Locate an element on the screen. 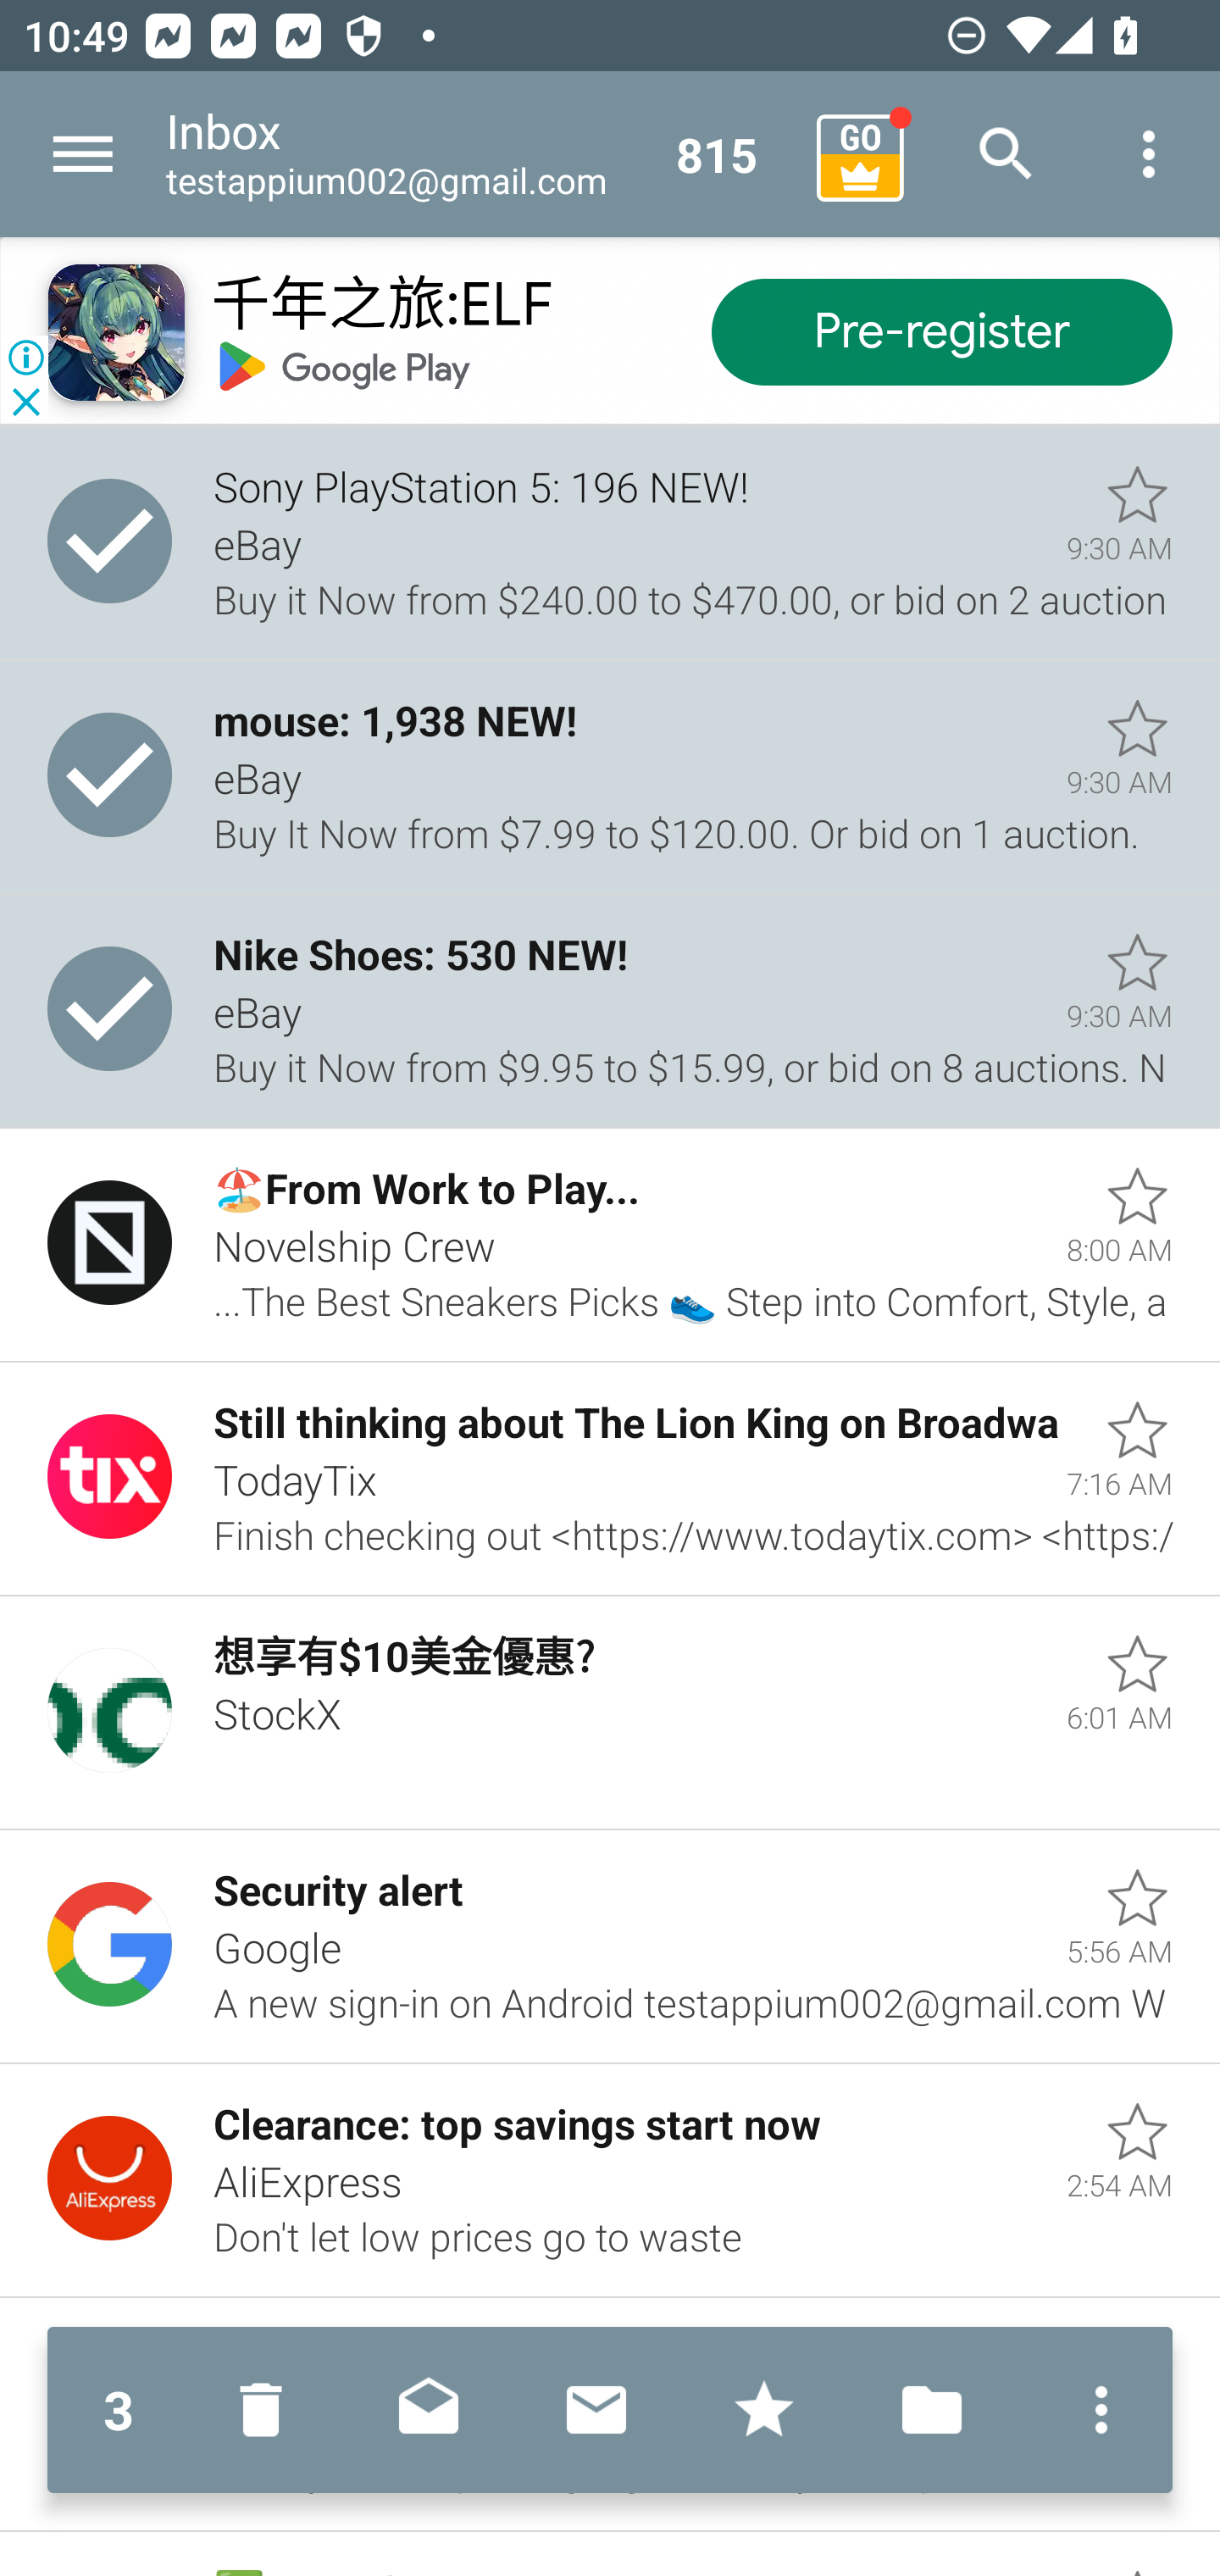 The width and height of the screenshot is (1220, 2576). Search is located at coordinates (1006, 154).